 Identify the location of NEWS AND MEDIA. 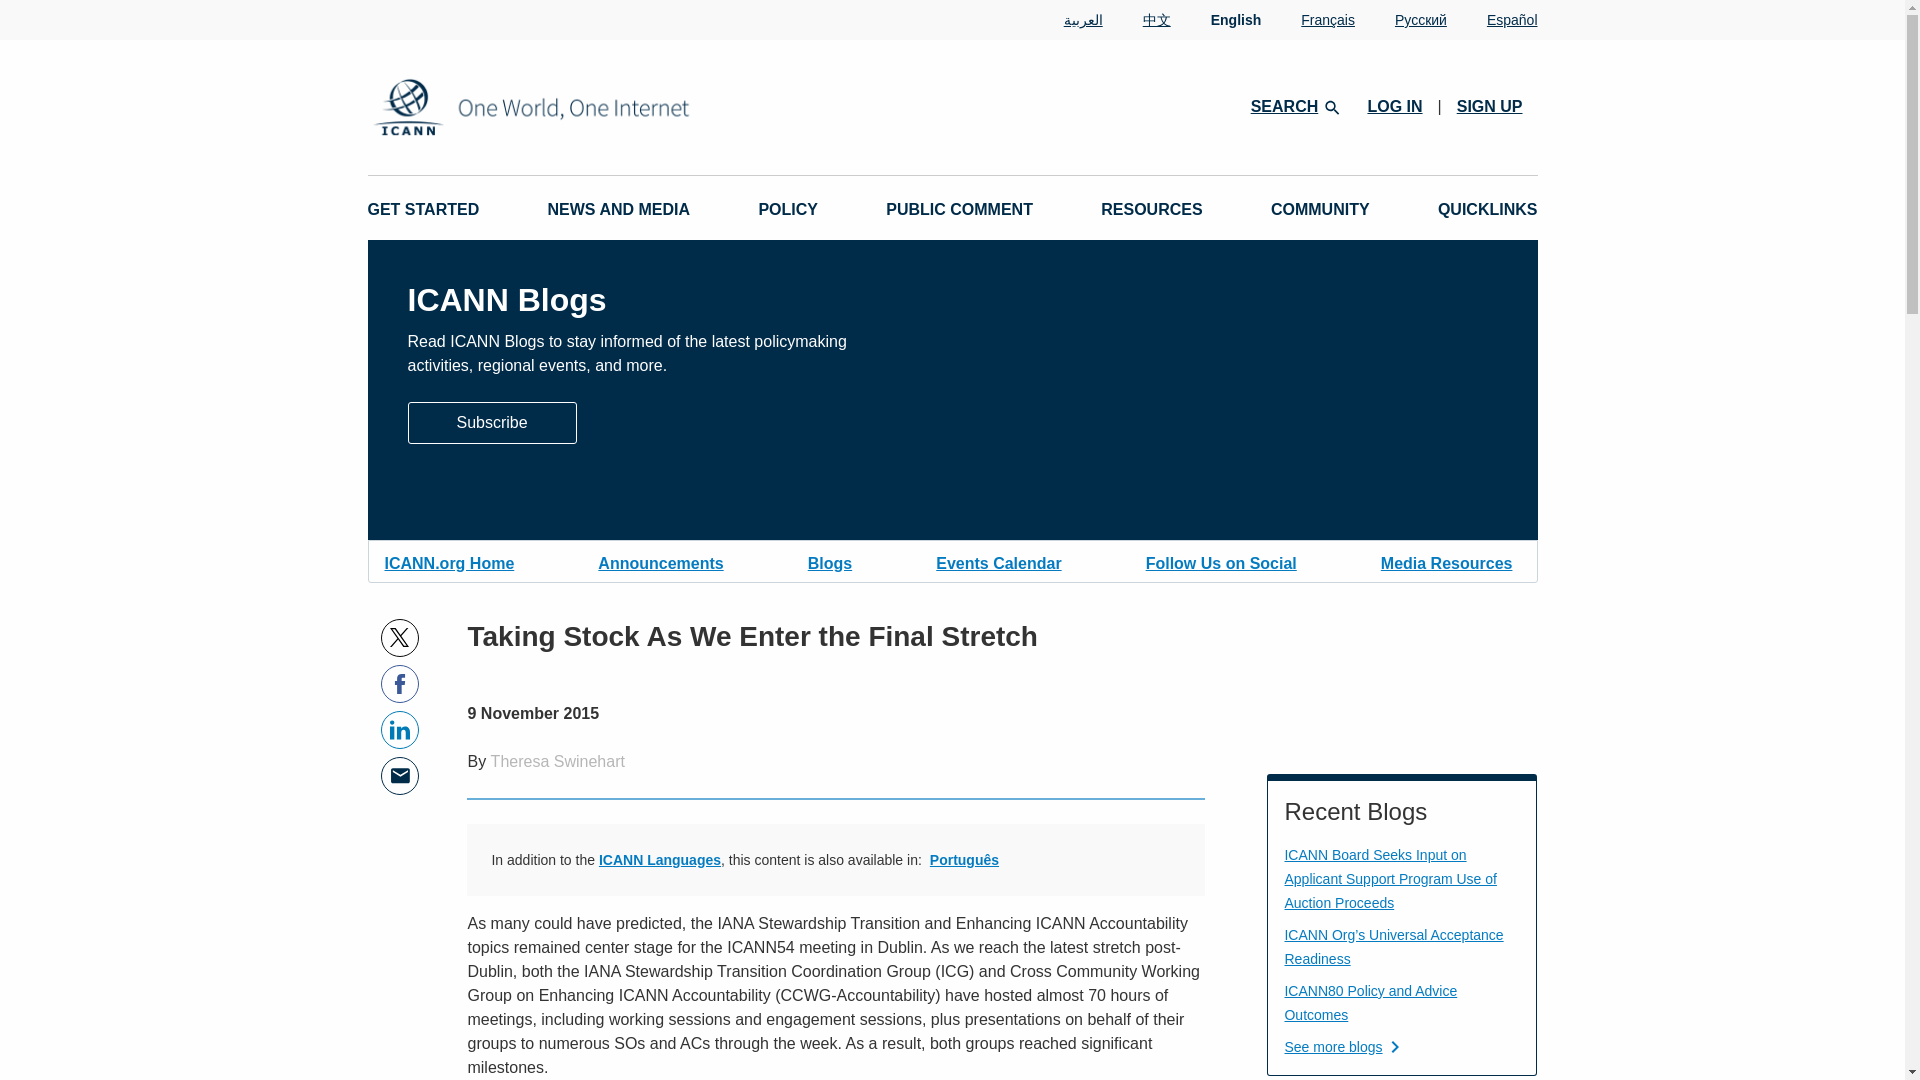
(619, 210).